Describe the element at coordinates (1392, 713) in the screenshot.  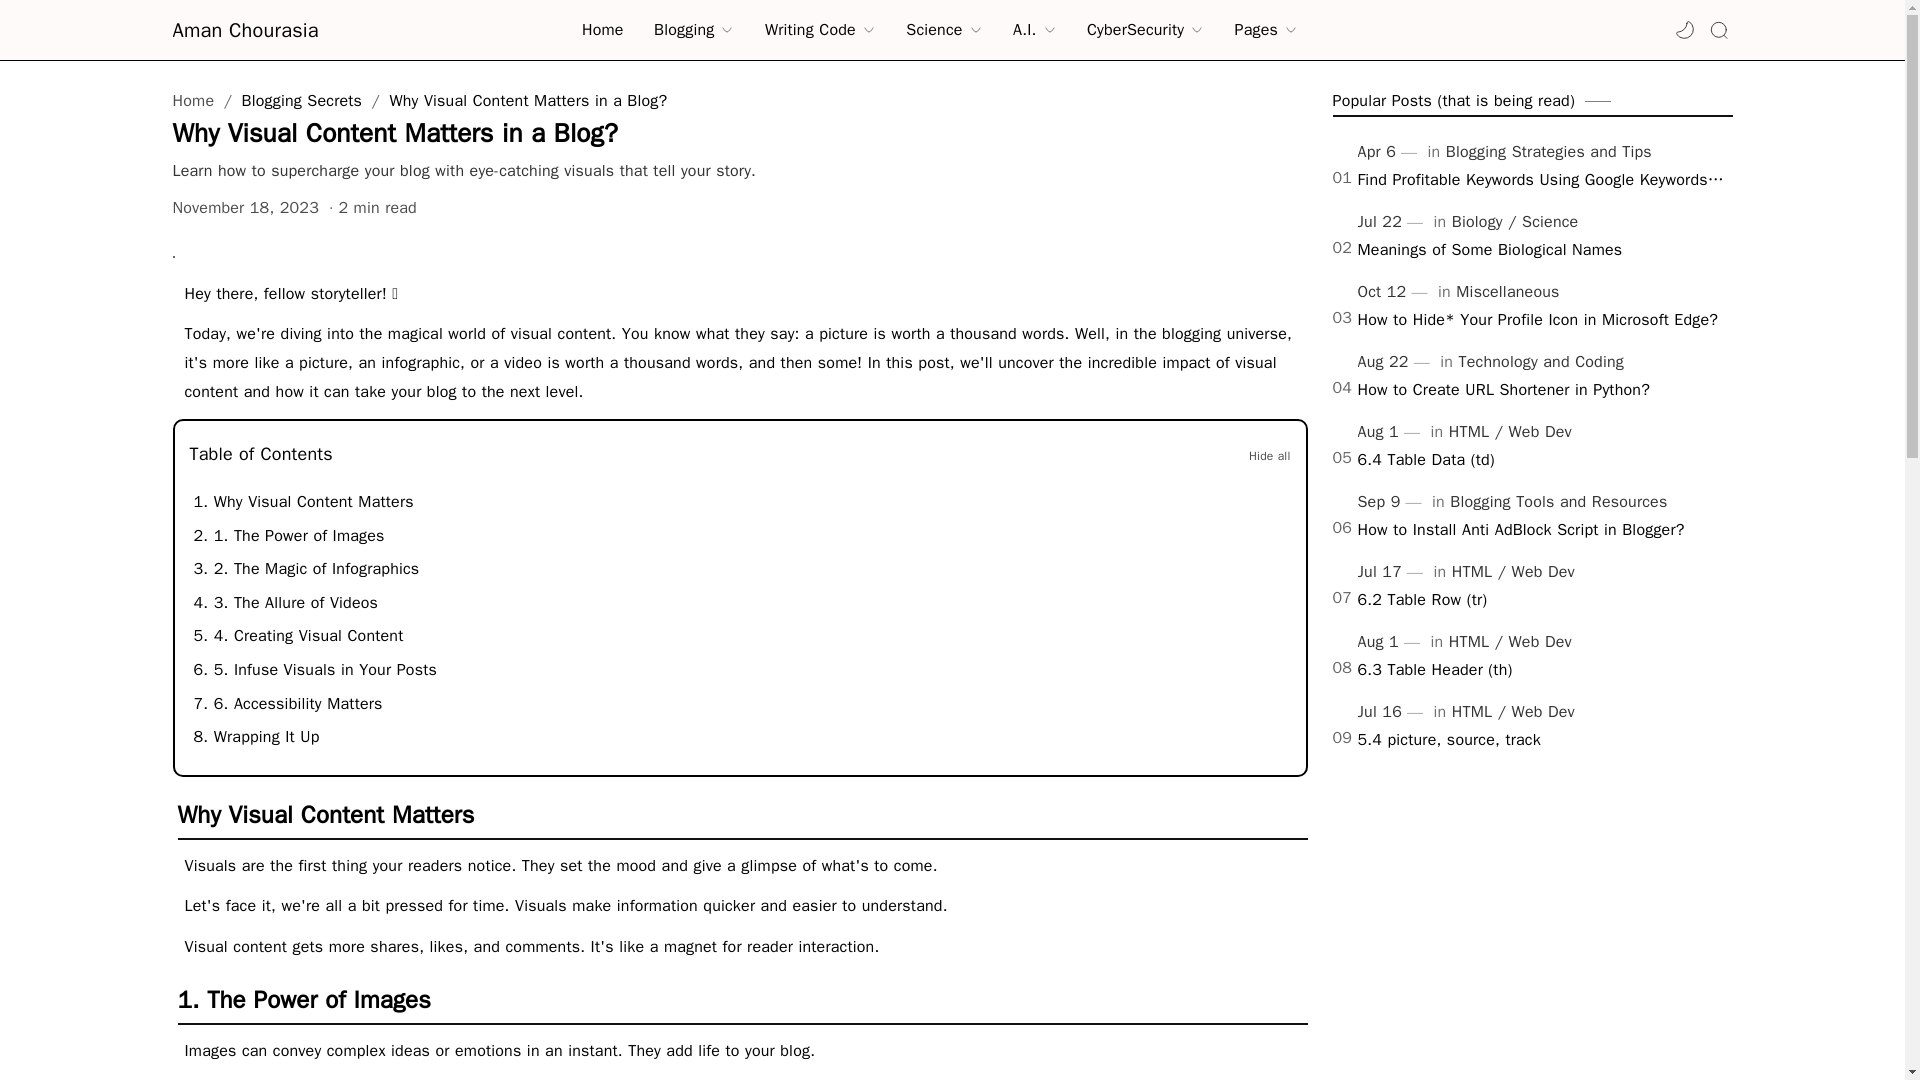
I see `Published: July 16, 2024` at that location.